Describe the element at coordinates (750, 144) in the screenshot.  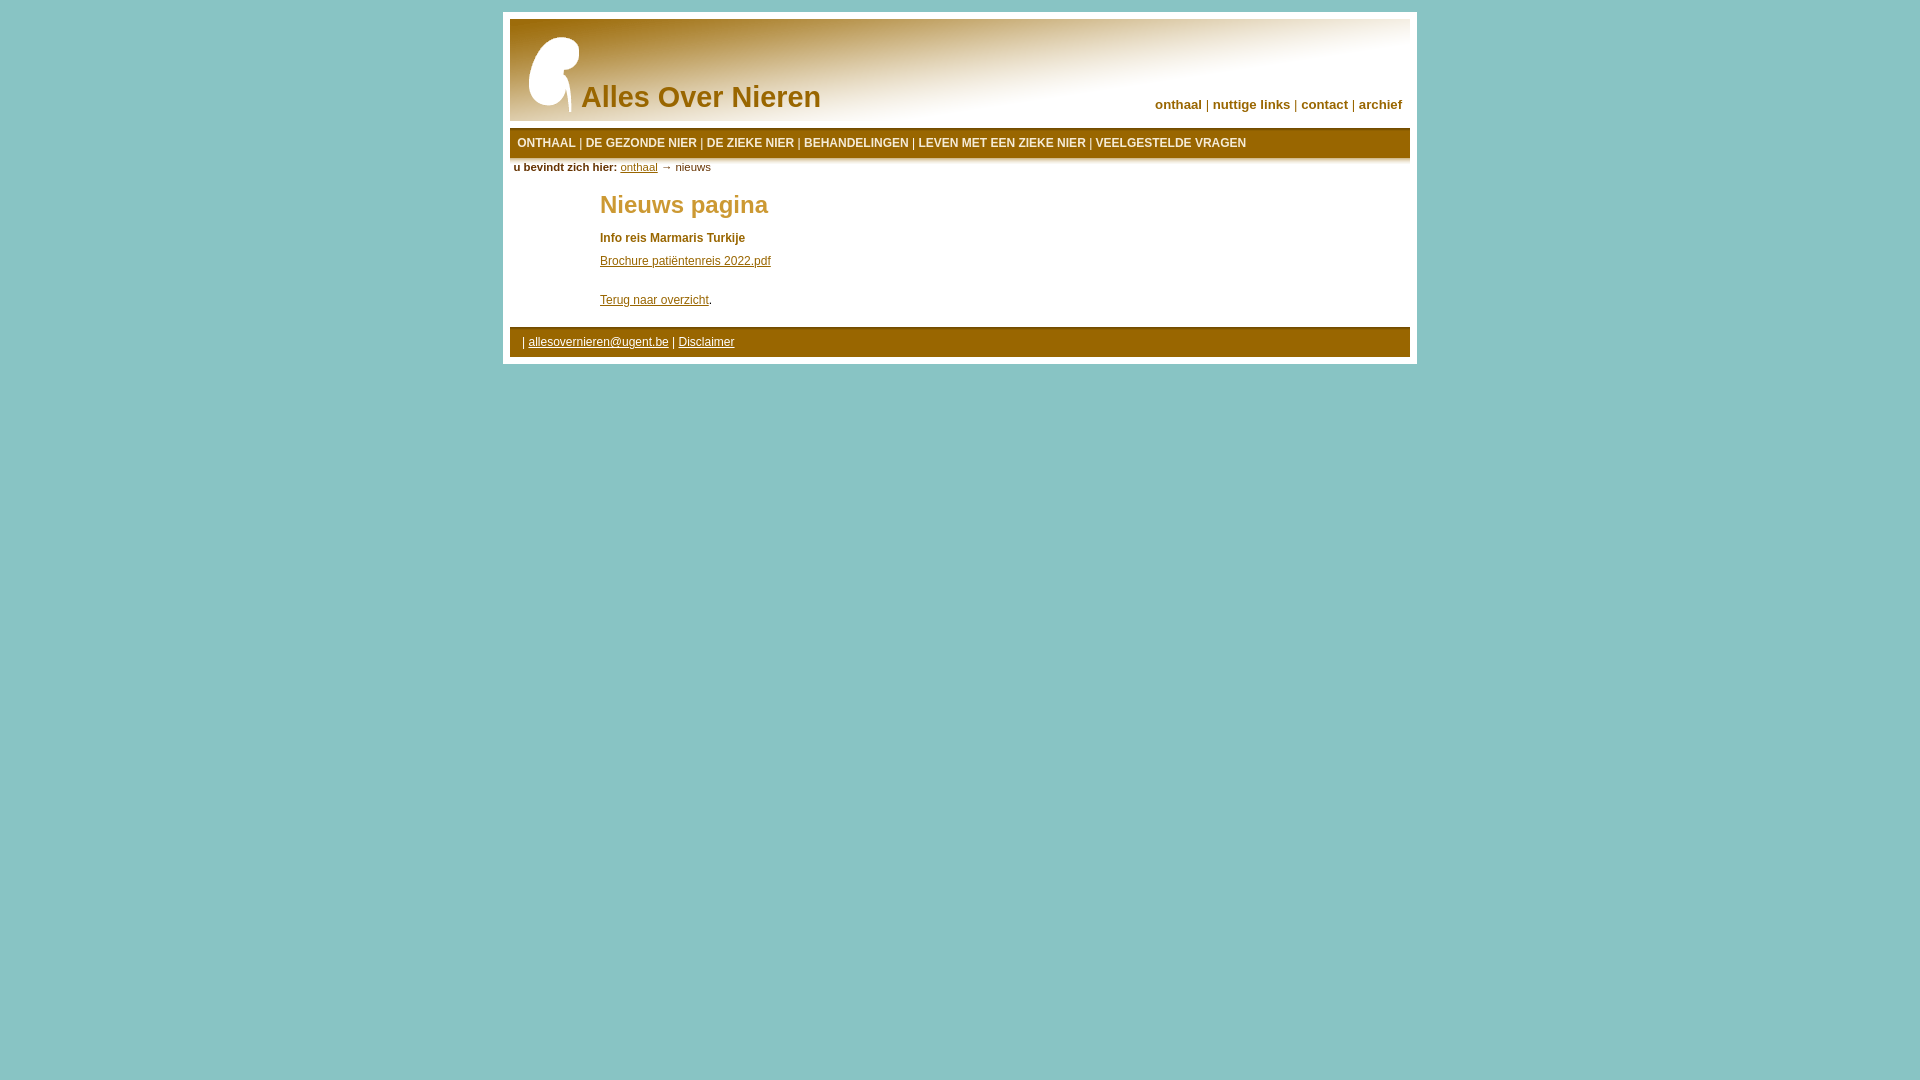
I see `DE ZIEKE NIER` at that location.